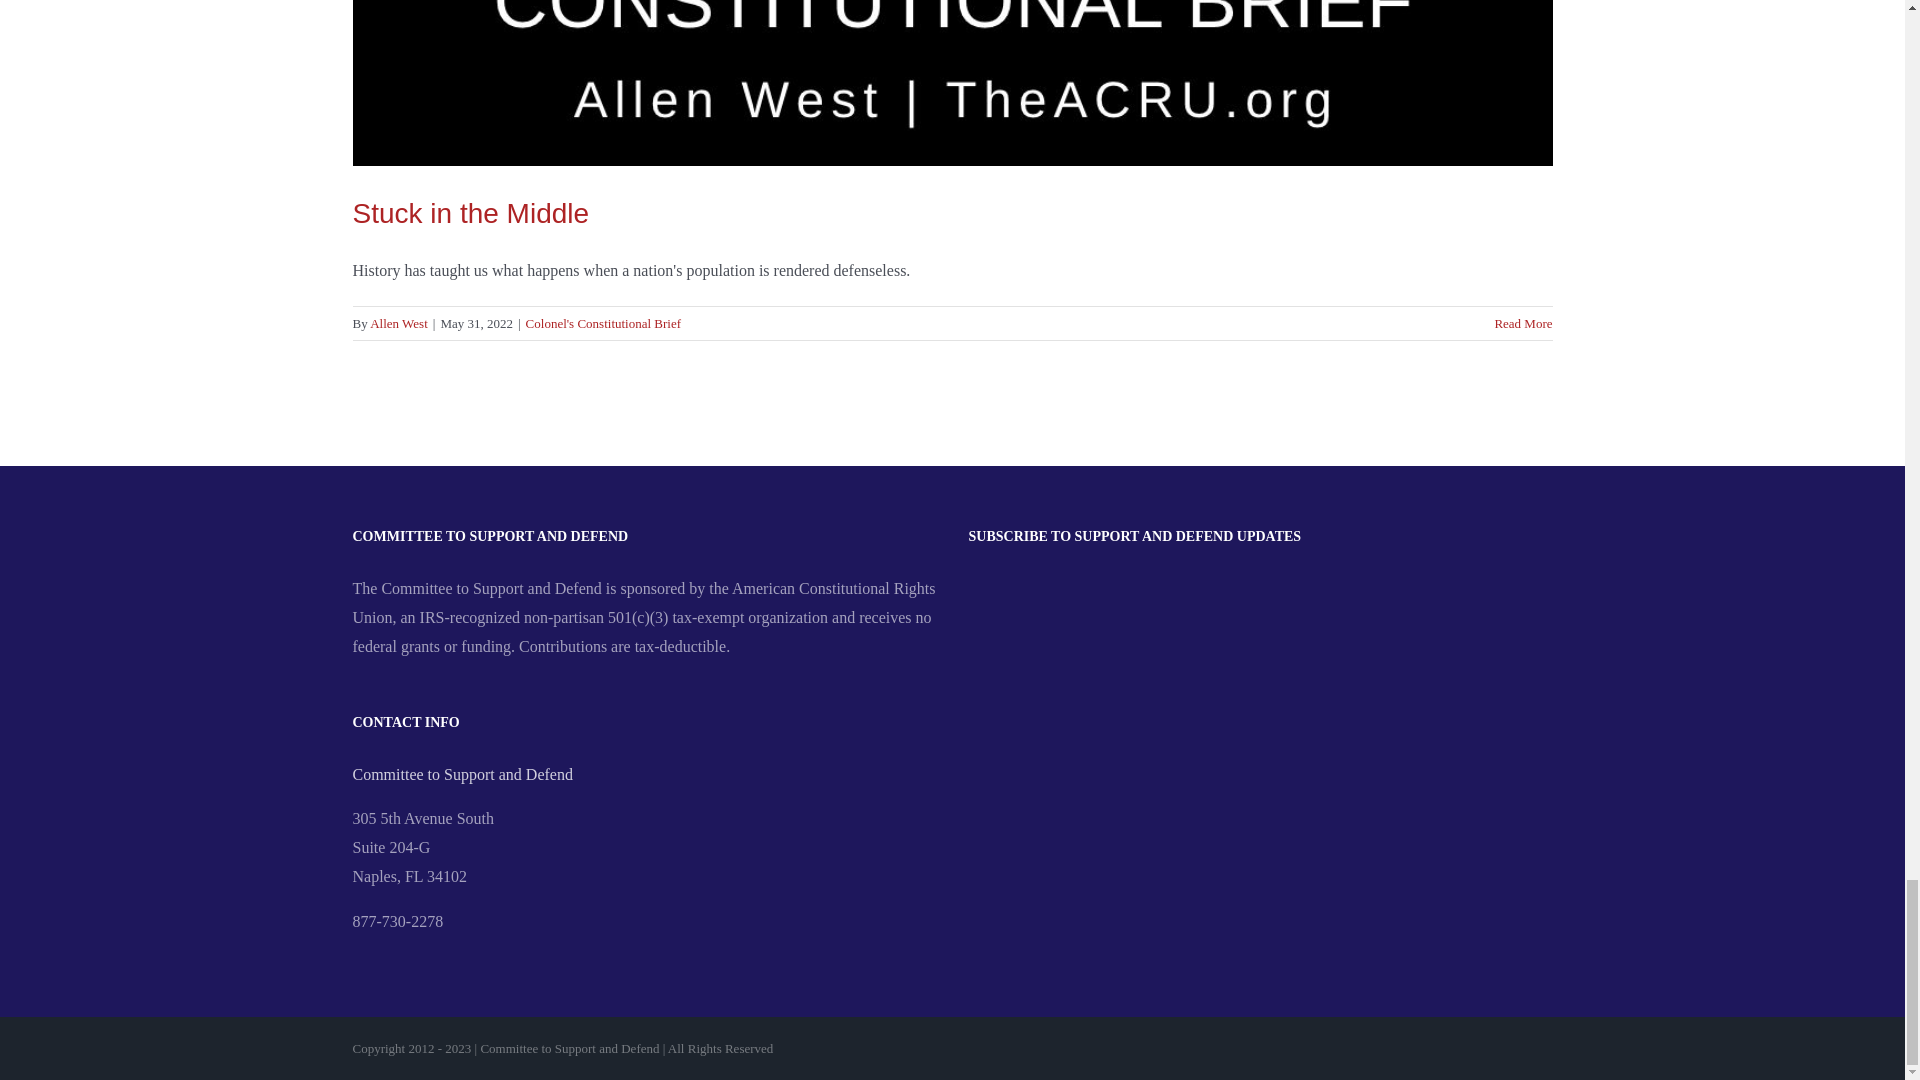 The image size is (1920, 1080). Describe the element at coordinates (399, 323) in the screenshot. I see `Posts by Allen West` at that location.